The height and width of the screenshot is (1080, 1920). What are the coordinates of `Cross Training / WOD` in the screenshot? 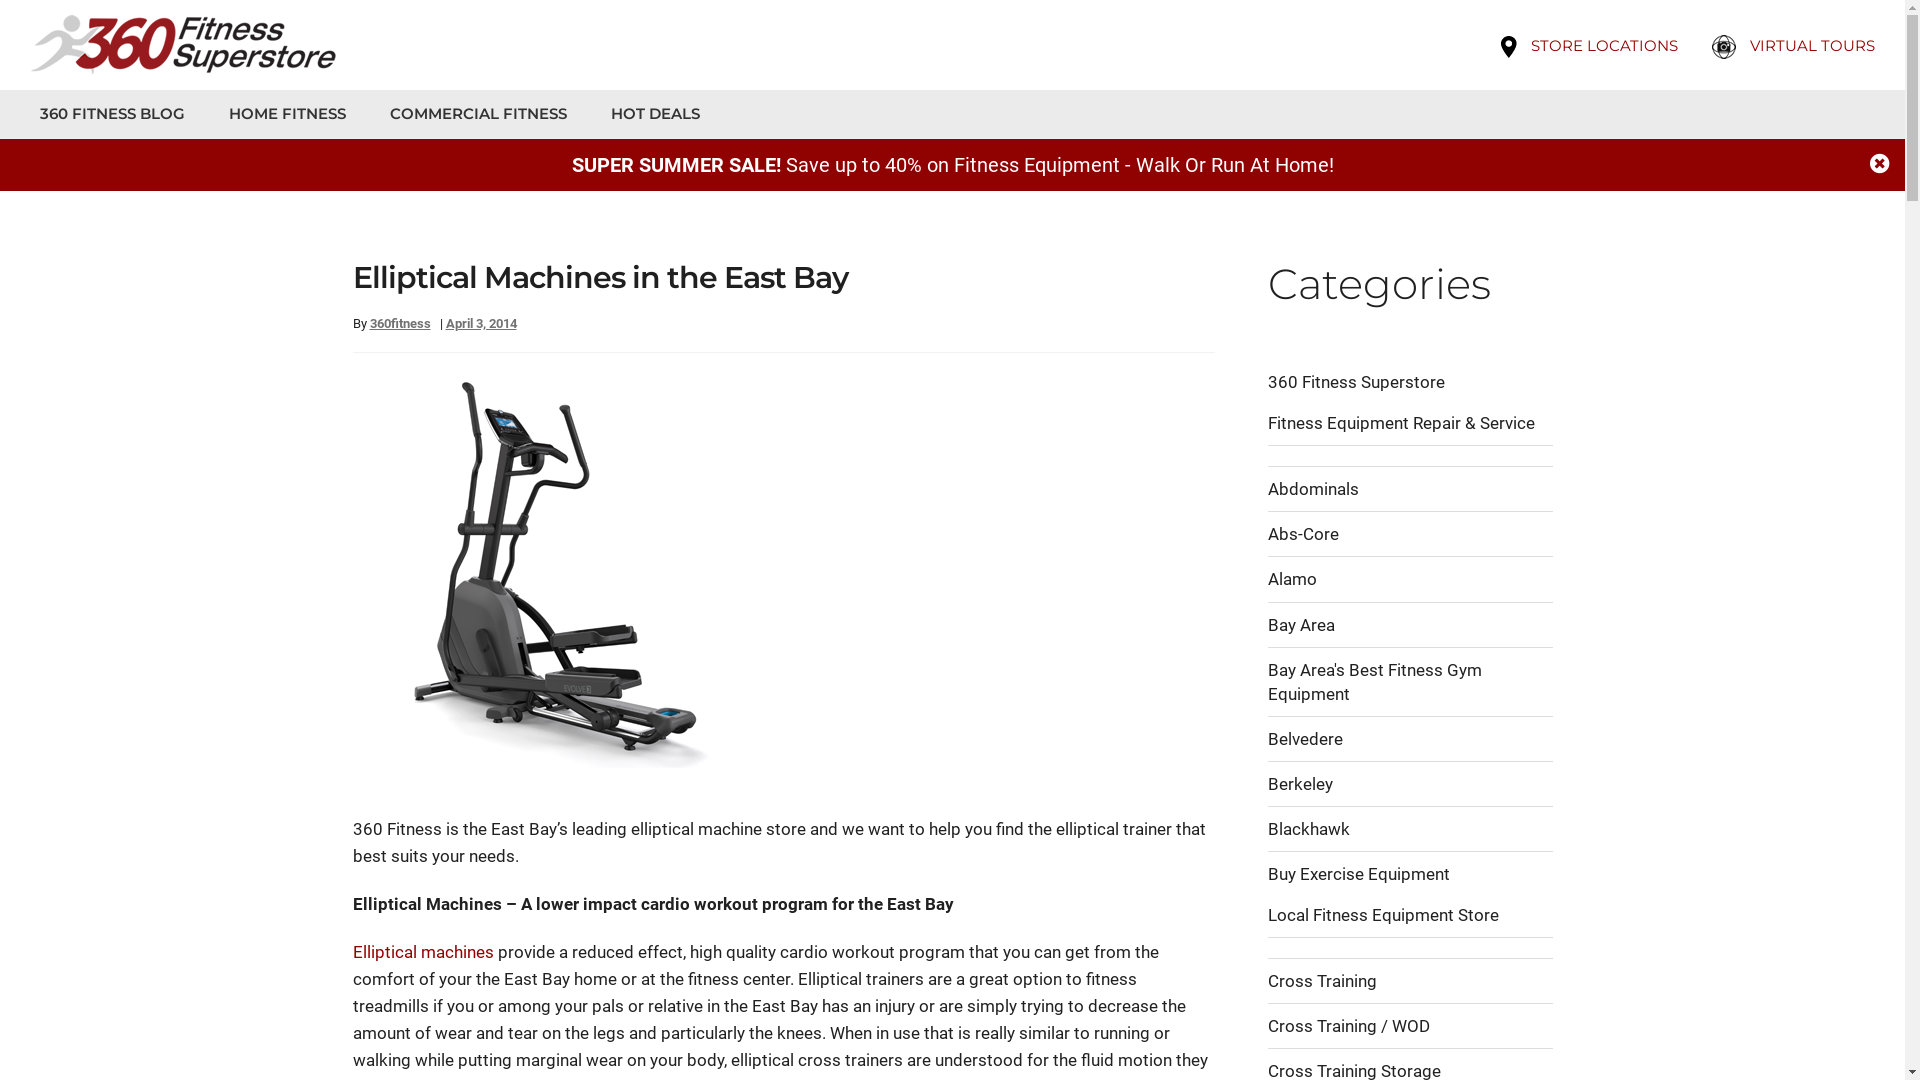 It's located at (1349, 1026).